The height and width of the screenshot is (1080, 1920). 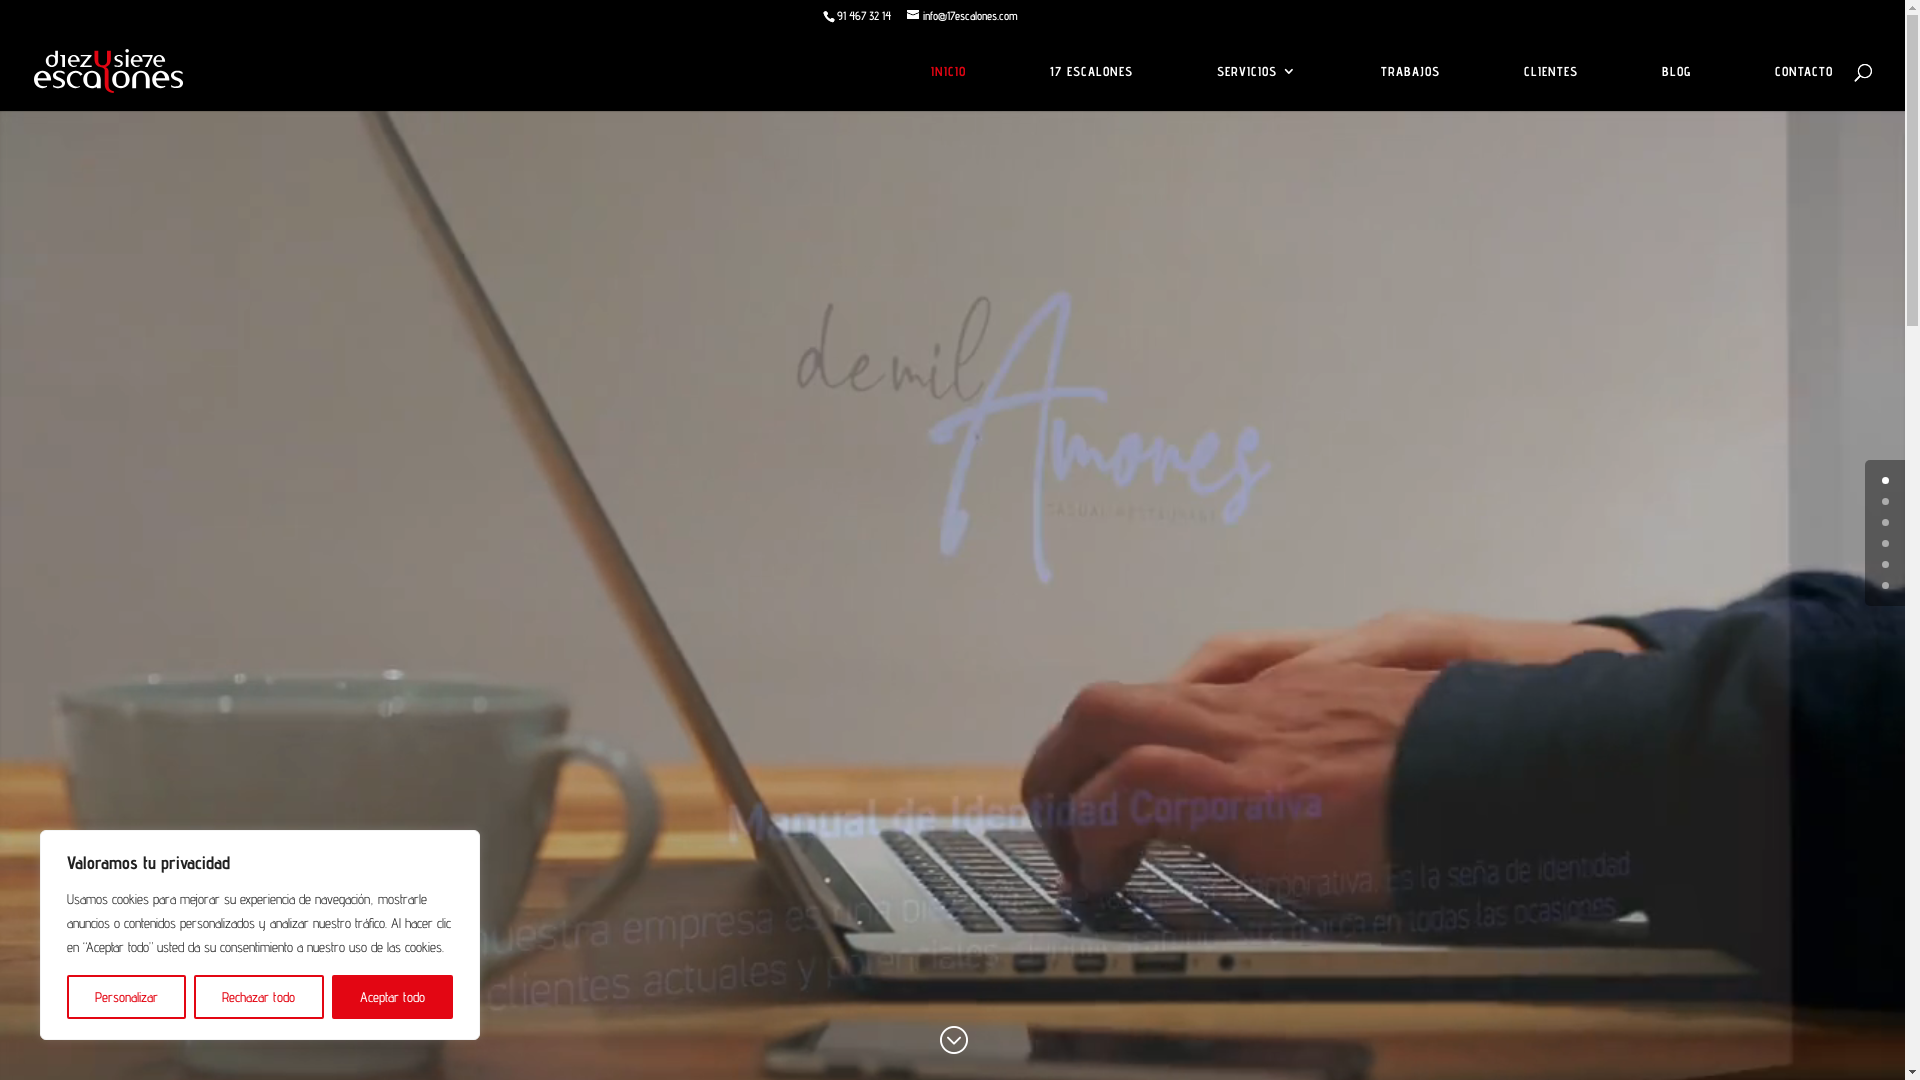 I want to click on TRABAJOS, so click(x=1410, y=88).